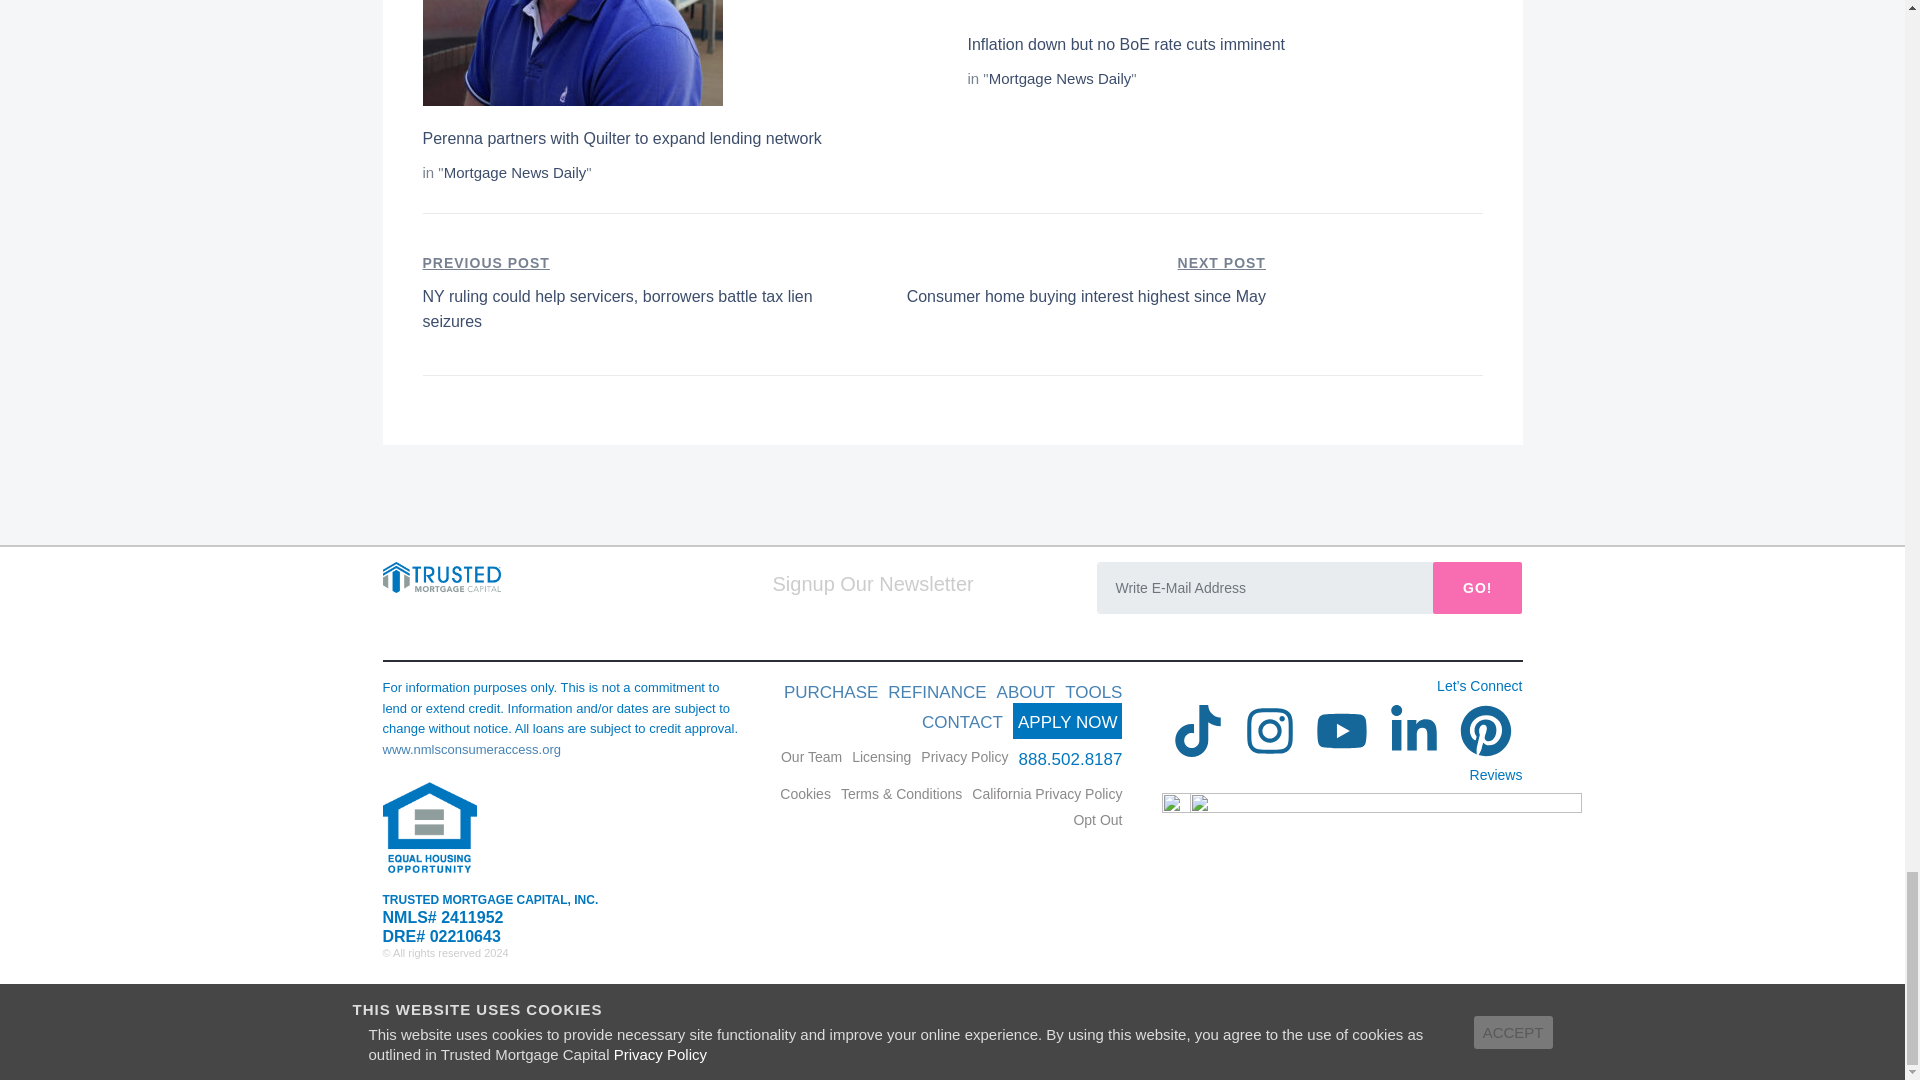  Describe the element at coordinates (1060, 78) in the screenshot. I see `Mortgage News Daily` at that location.